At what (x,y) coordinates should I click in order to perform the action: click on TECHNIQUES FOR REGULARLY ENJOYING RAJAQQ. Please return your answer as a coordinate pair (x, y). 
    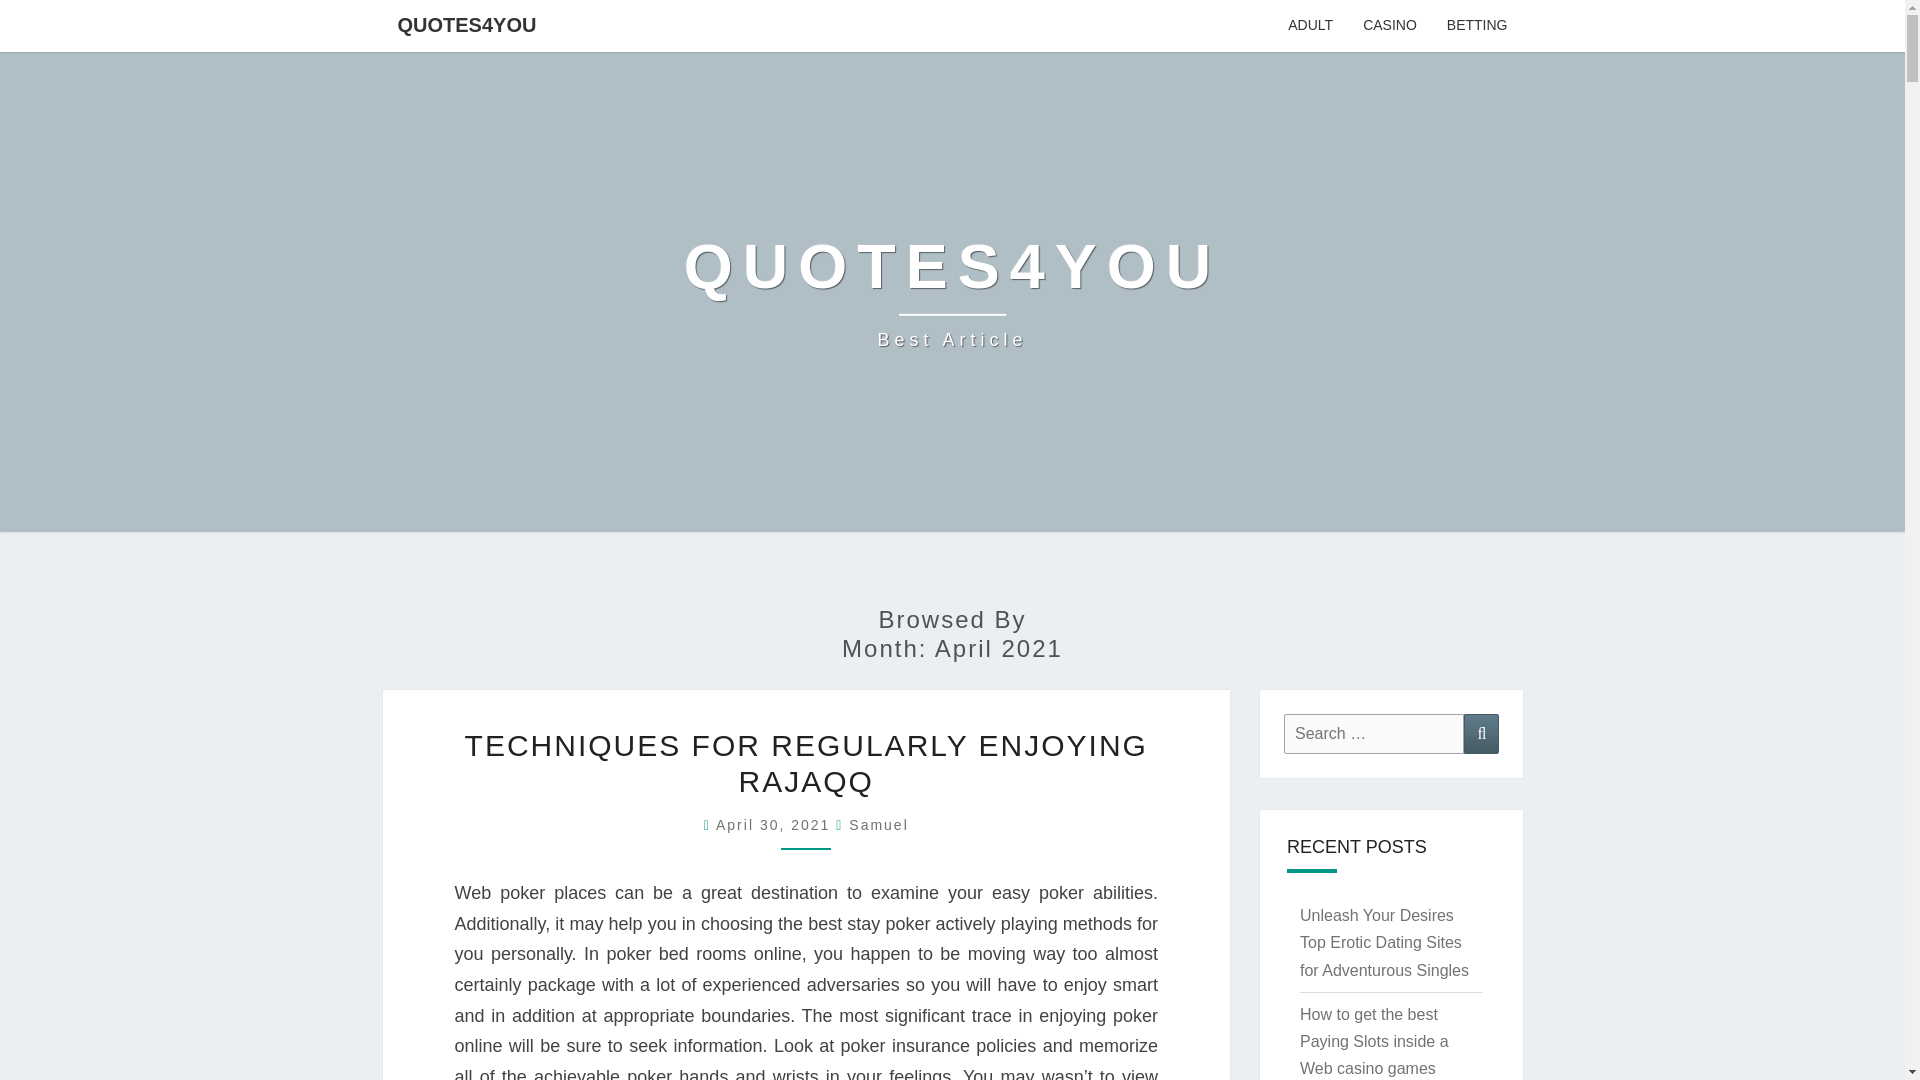
    Looking at the image, I should click on (806, 764).